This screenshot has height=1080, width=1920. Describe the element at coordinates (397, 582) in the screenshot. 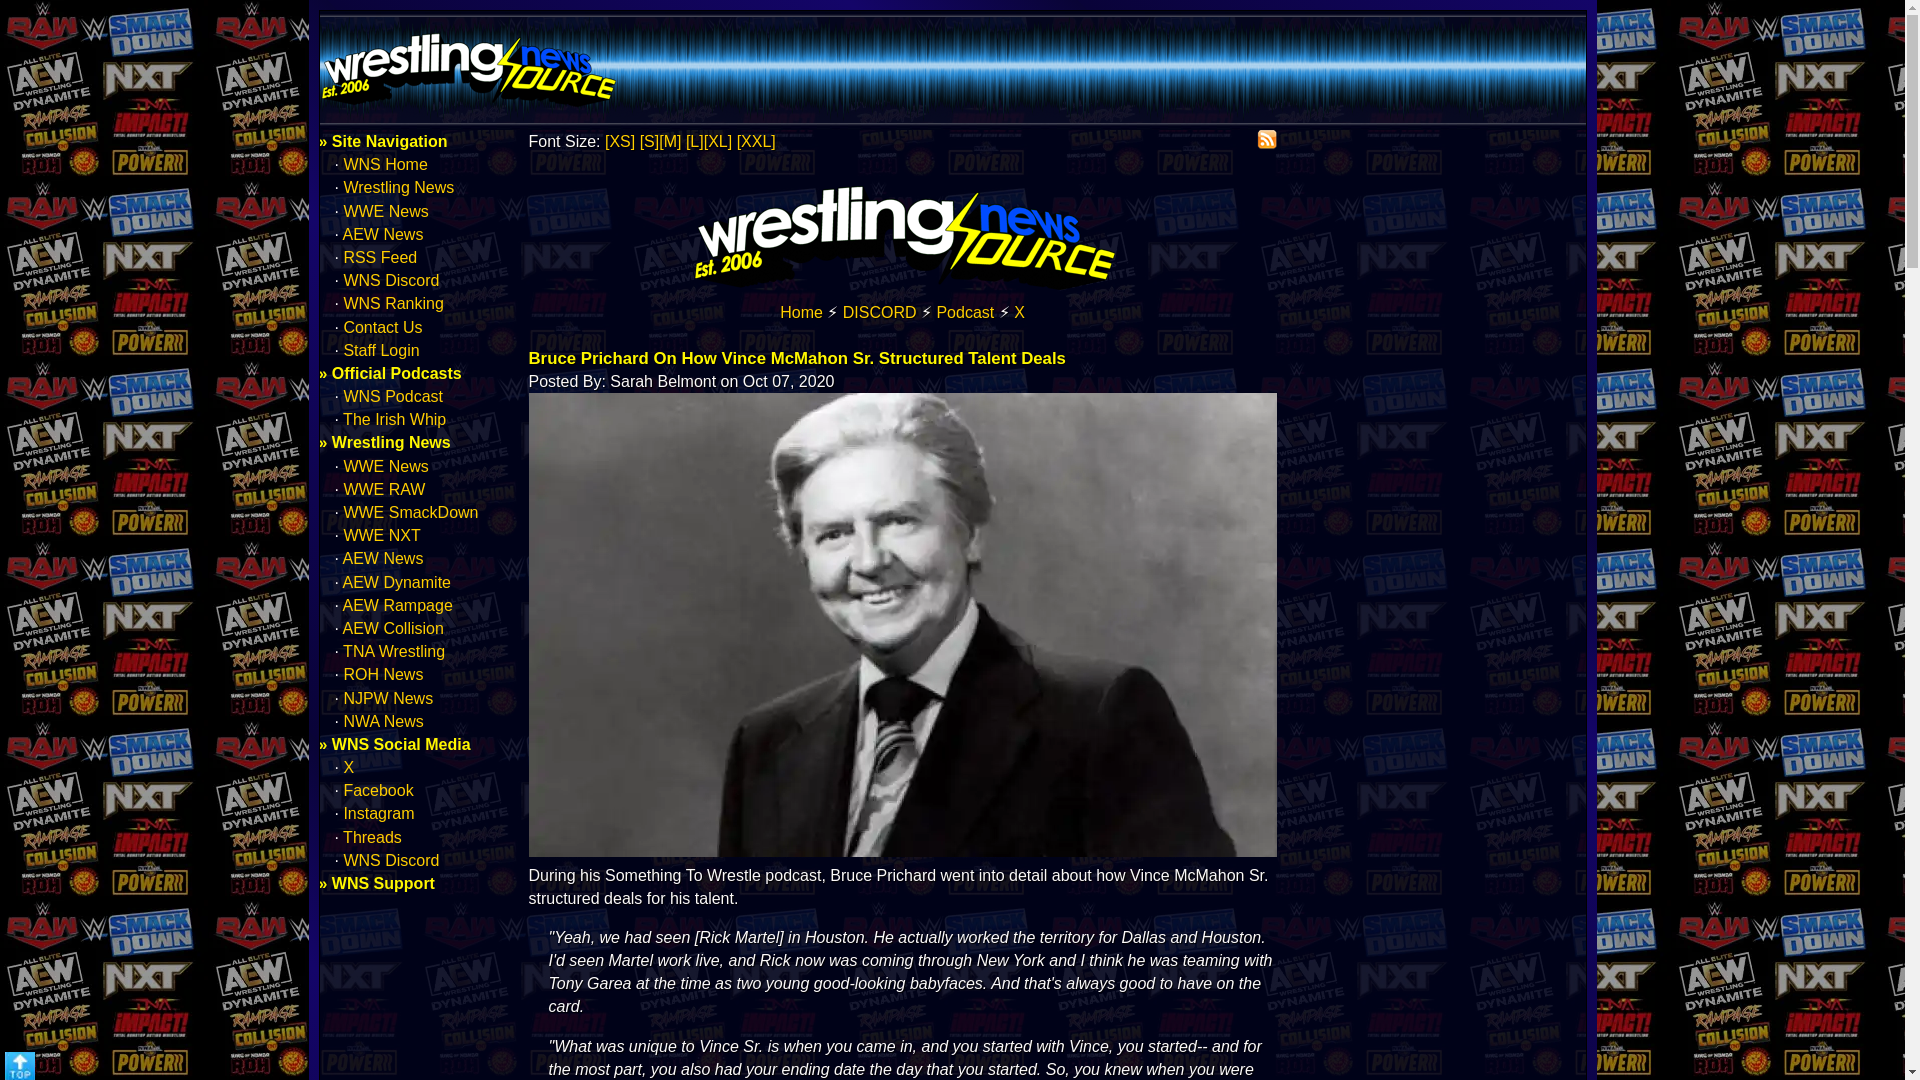

I see `AEW Dynamite` at that location.